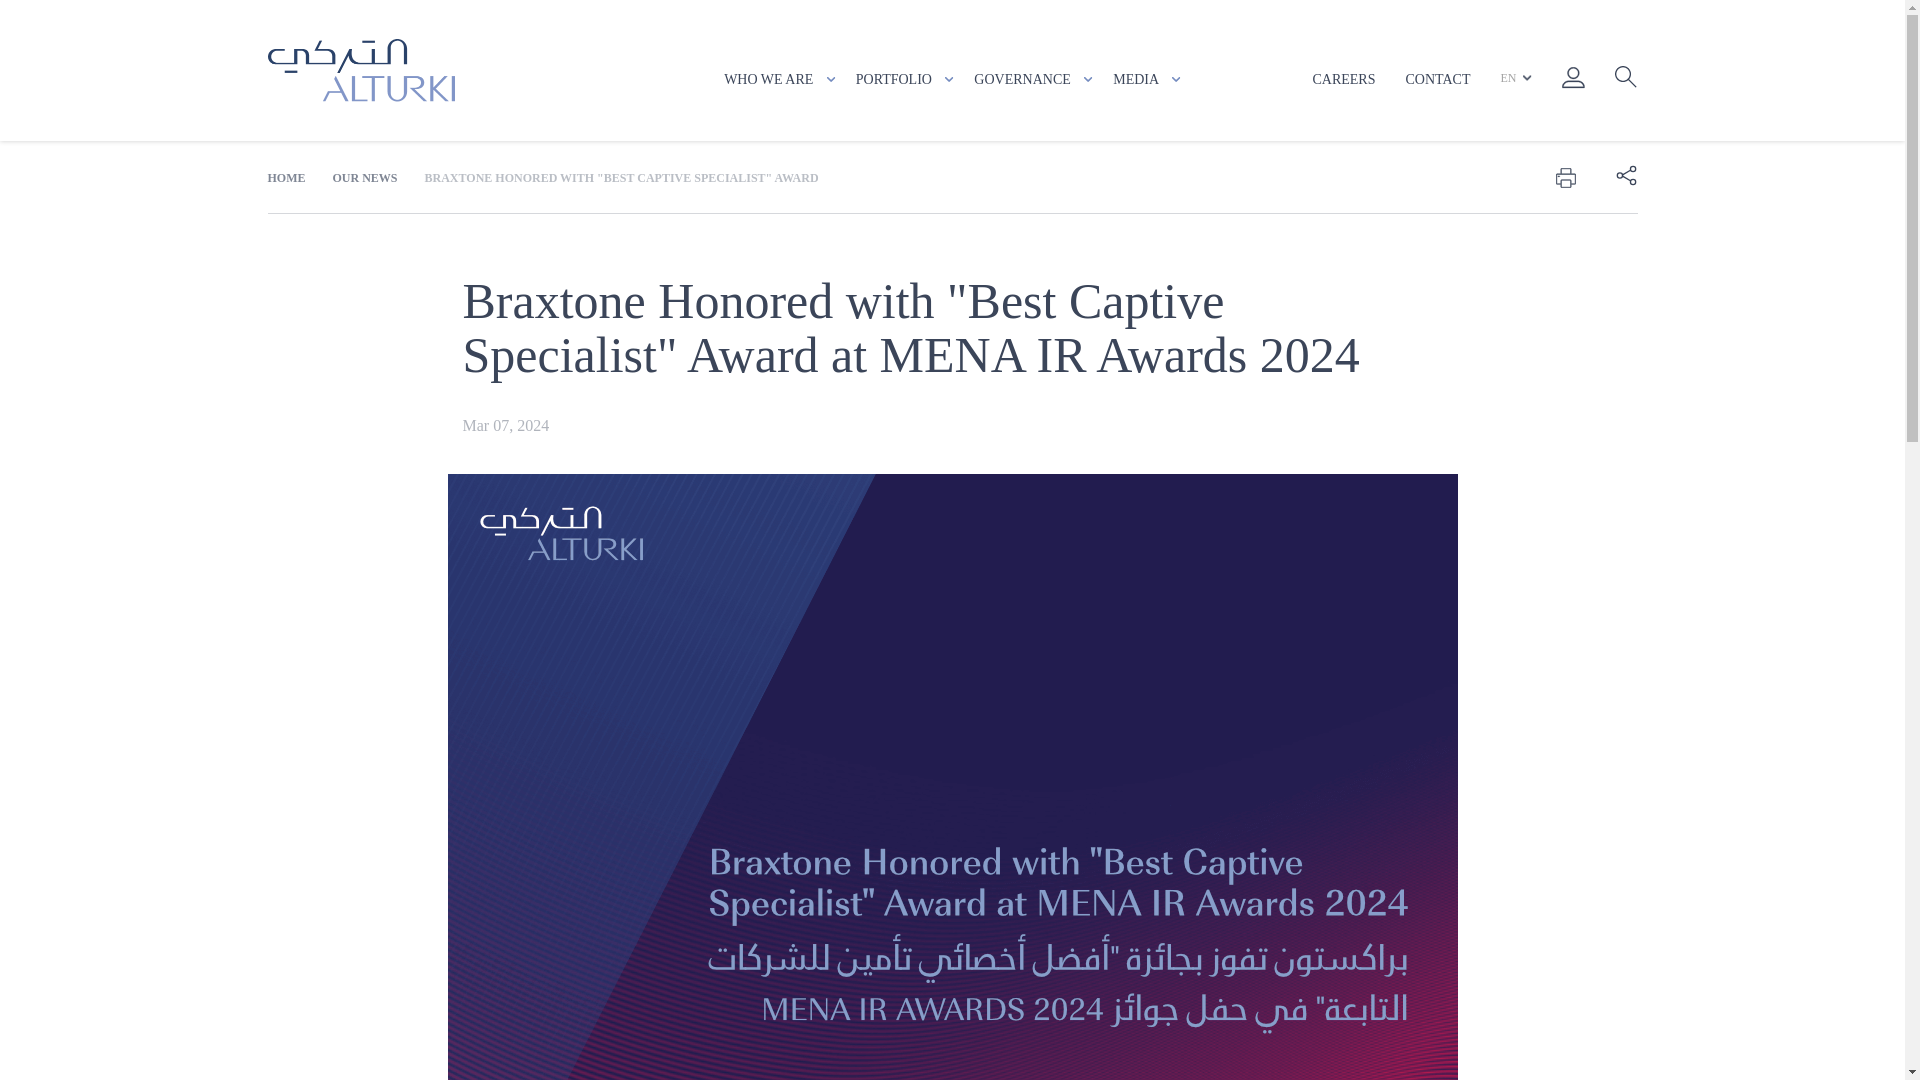  Describe the element at coordinates (779, 80) in the screenshot. I see `WHO WE ARE` at that location.